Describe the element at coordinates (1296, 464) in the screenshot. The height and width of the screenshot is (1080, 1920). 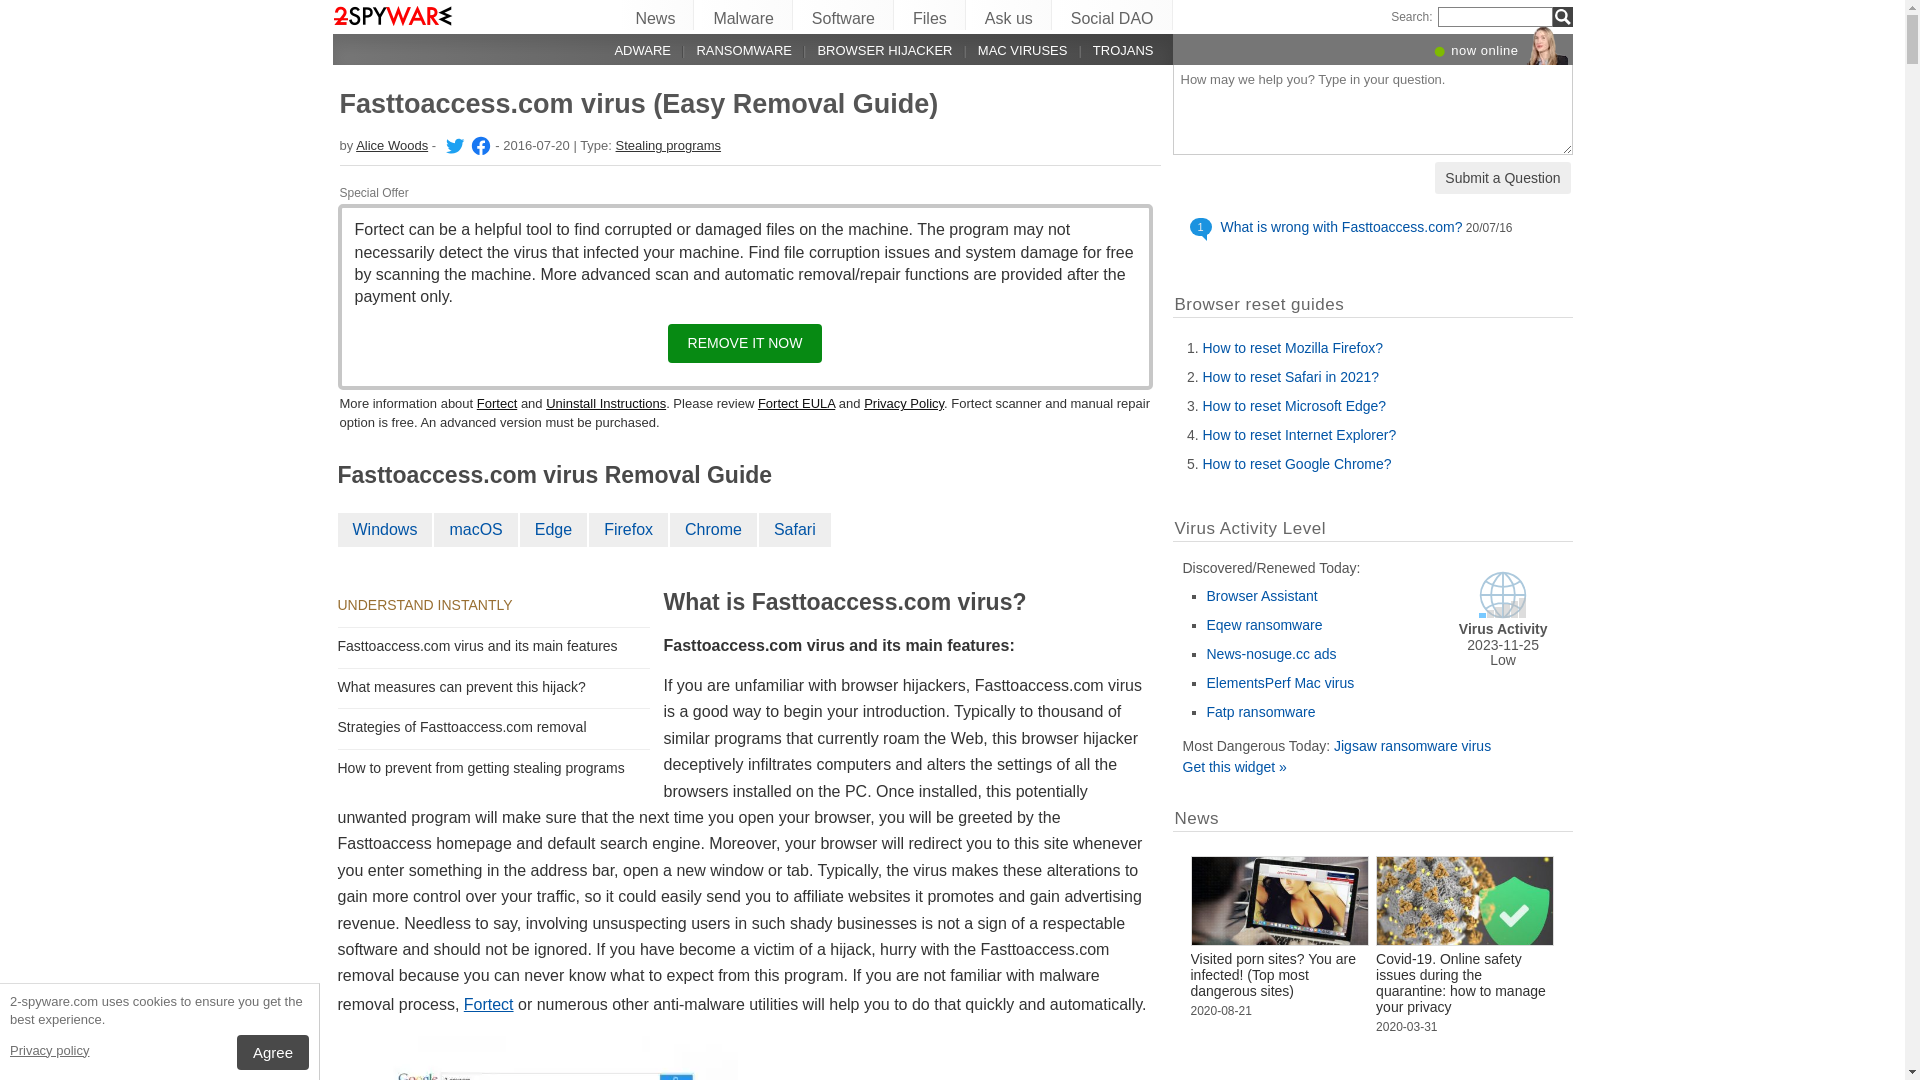
I see `How to reset Google Chrome?` at that location.